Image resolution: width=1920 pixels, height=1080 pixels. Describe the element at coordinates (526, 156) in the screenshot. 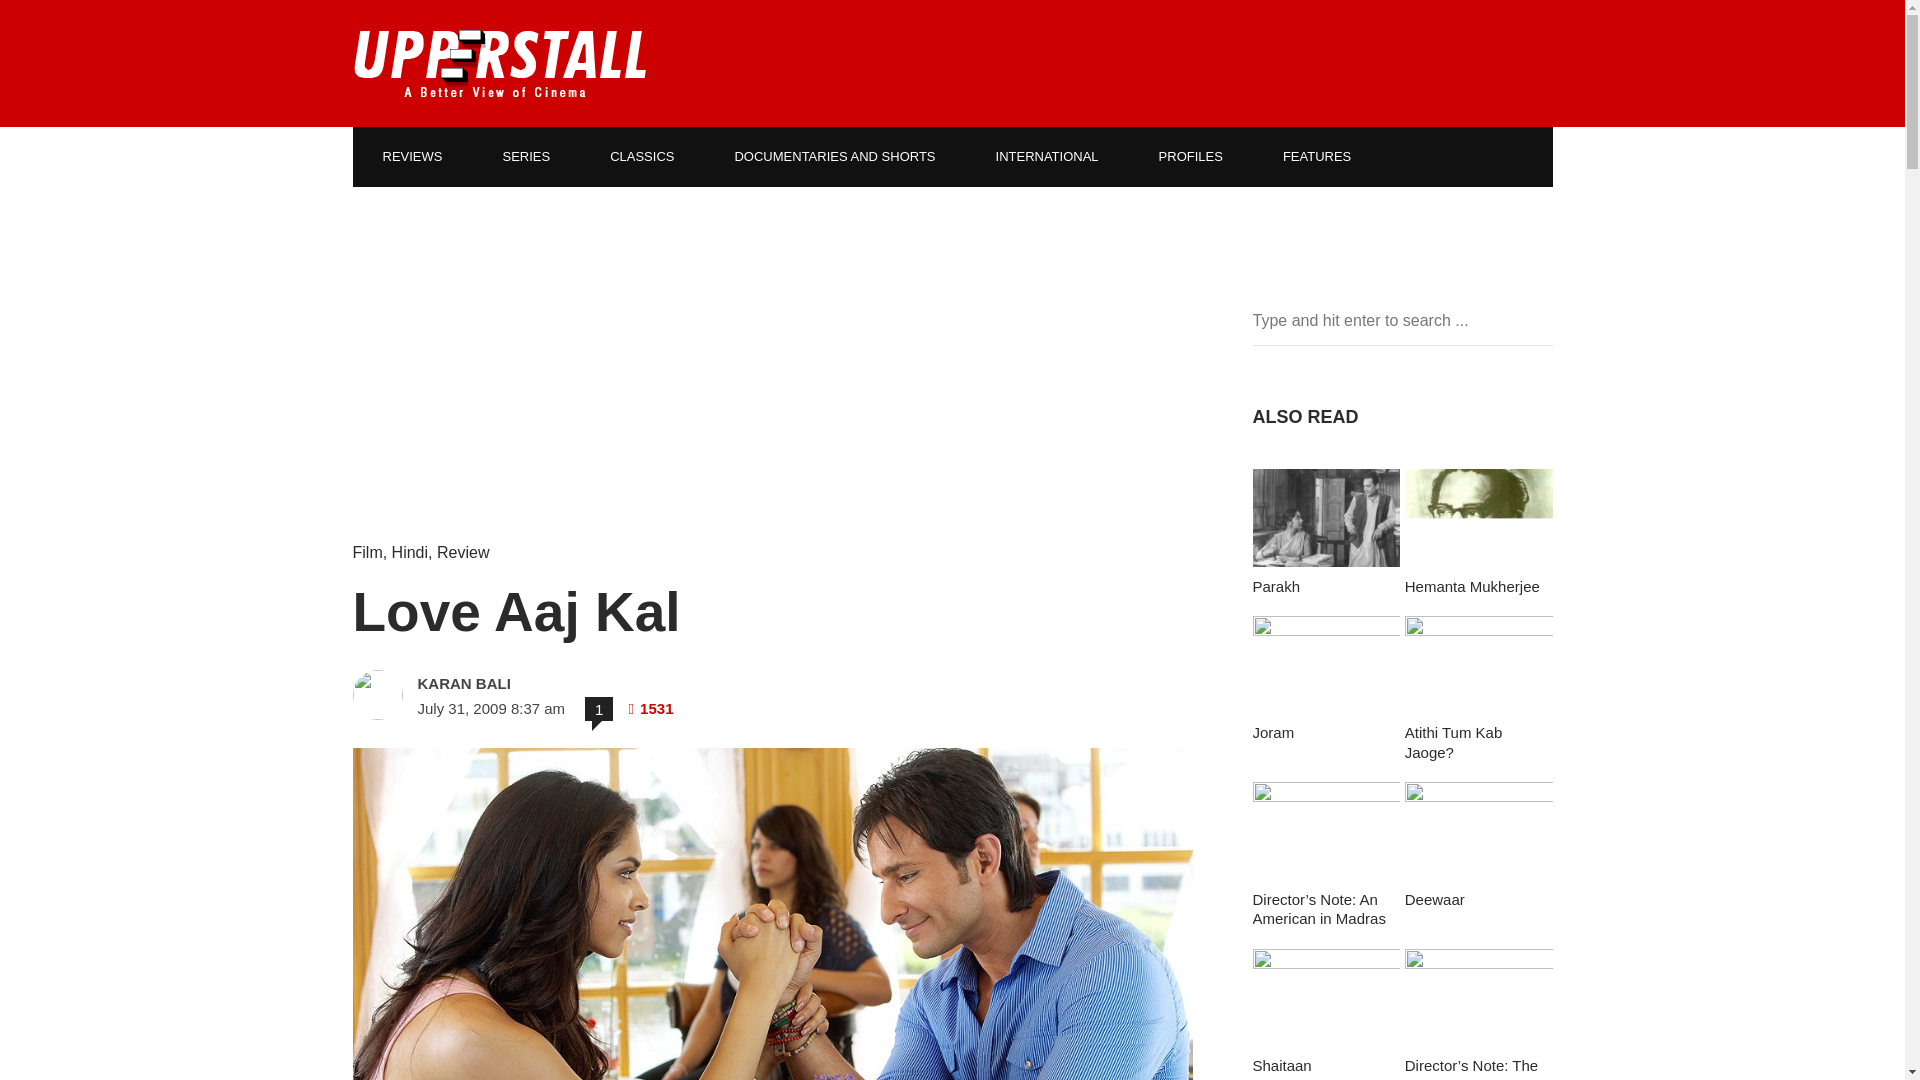

I see `SERIES` at that location.